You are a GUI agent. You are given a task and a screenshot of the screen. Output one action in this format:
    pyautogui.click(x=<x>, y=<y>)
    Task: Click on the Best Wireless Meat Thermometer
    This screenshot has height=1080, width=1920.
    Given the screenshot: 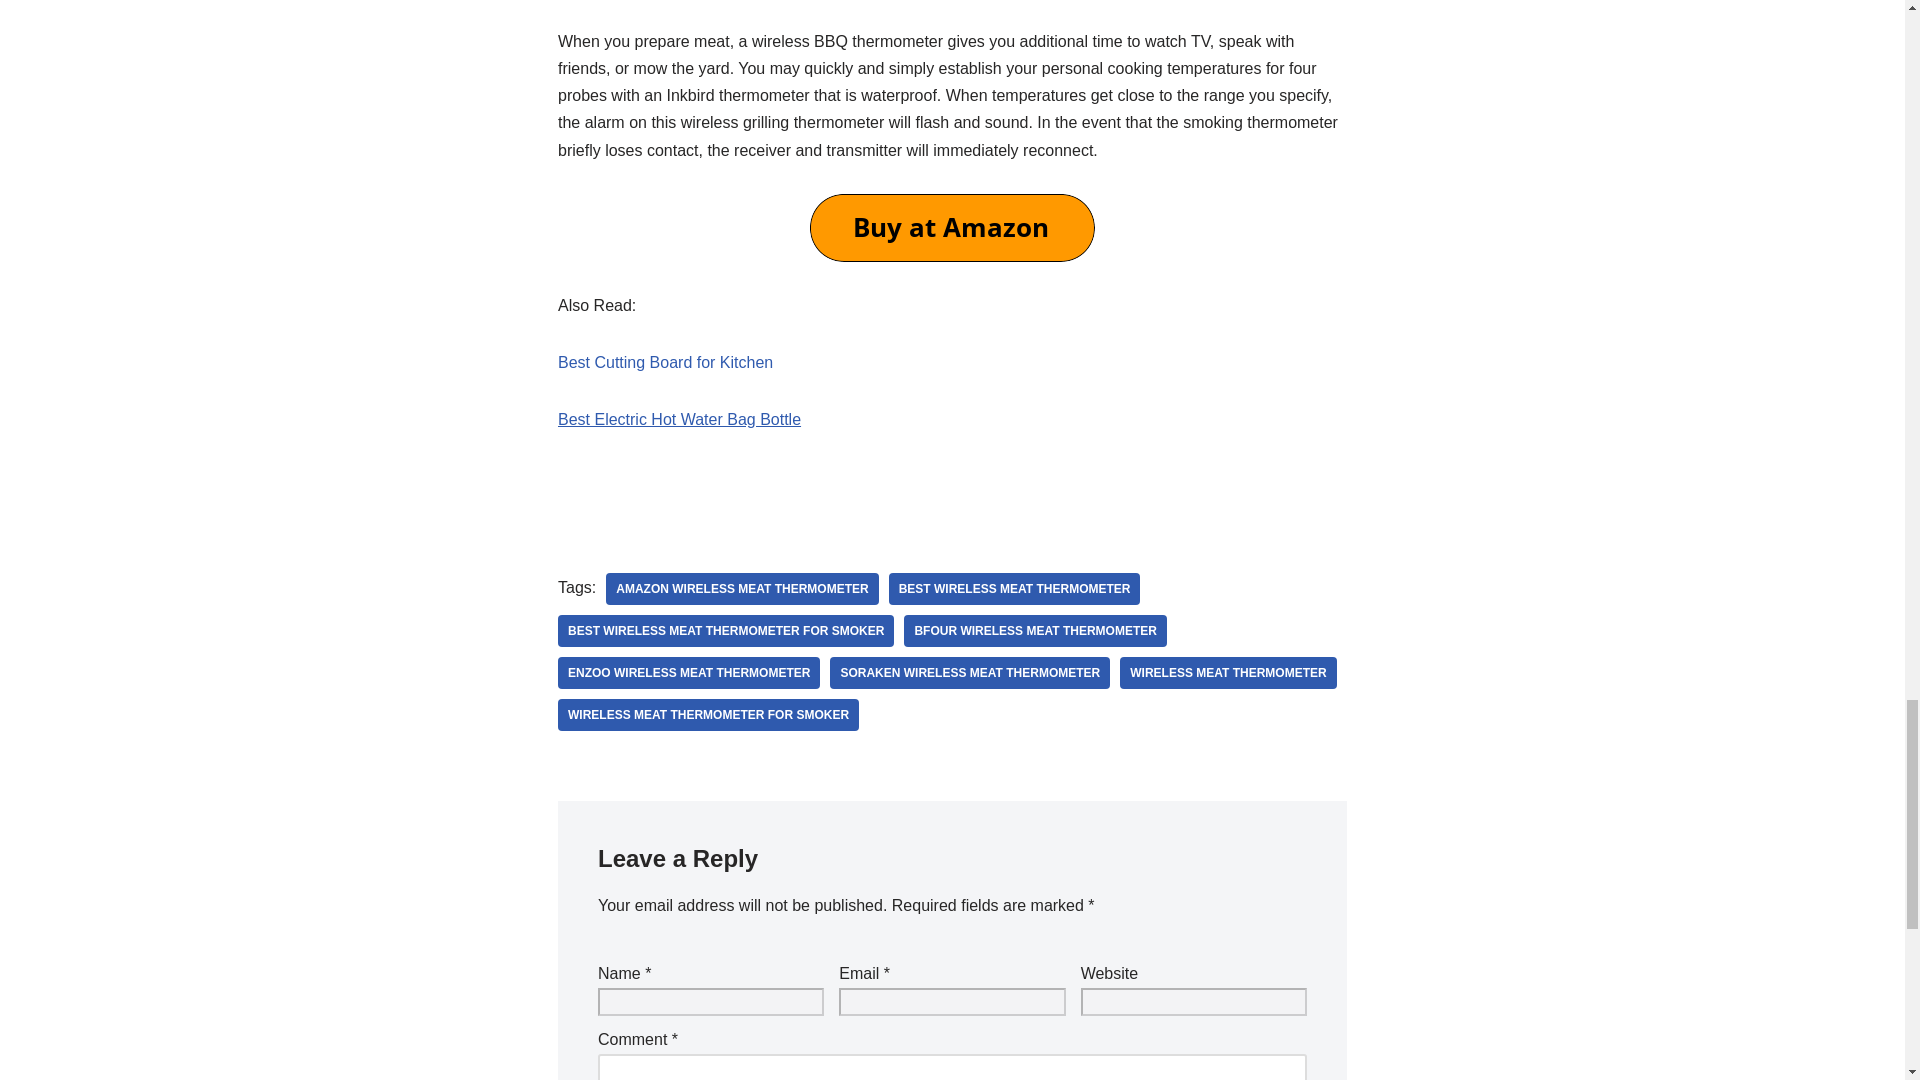 What is the action you would take?
    pyautogui.click(x=1014, y=588)
    